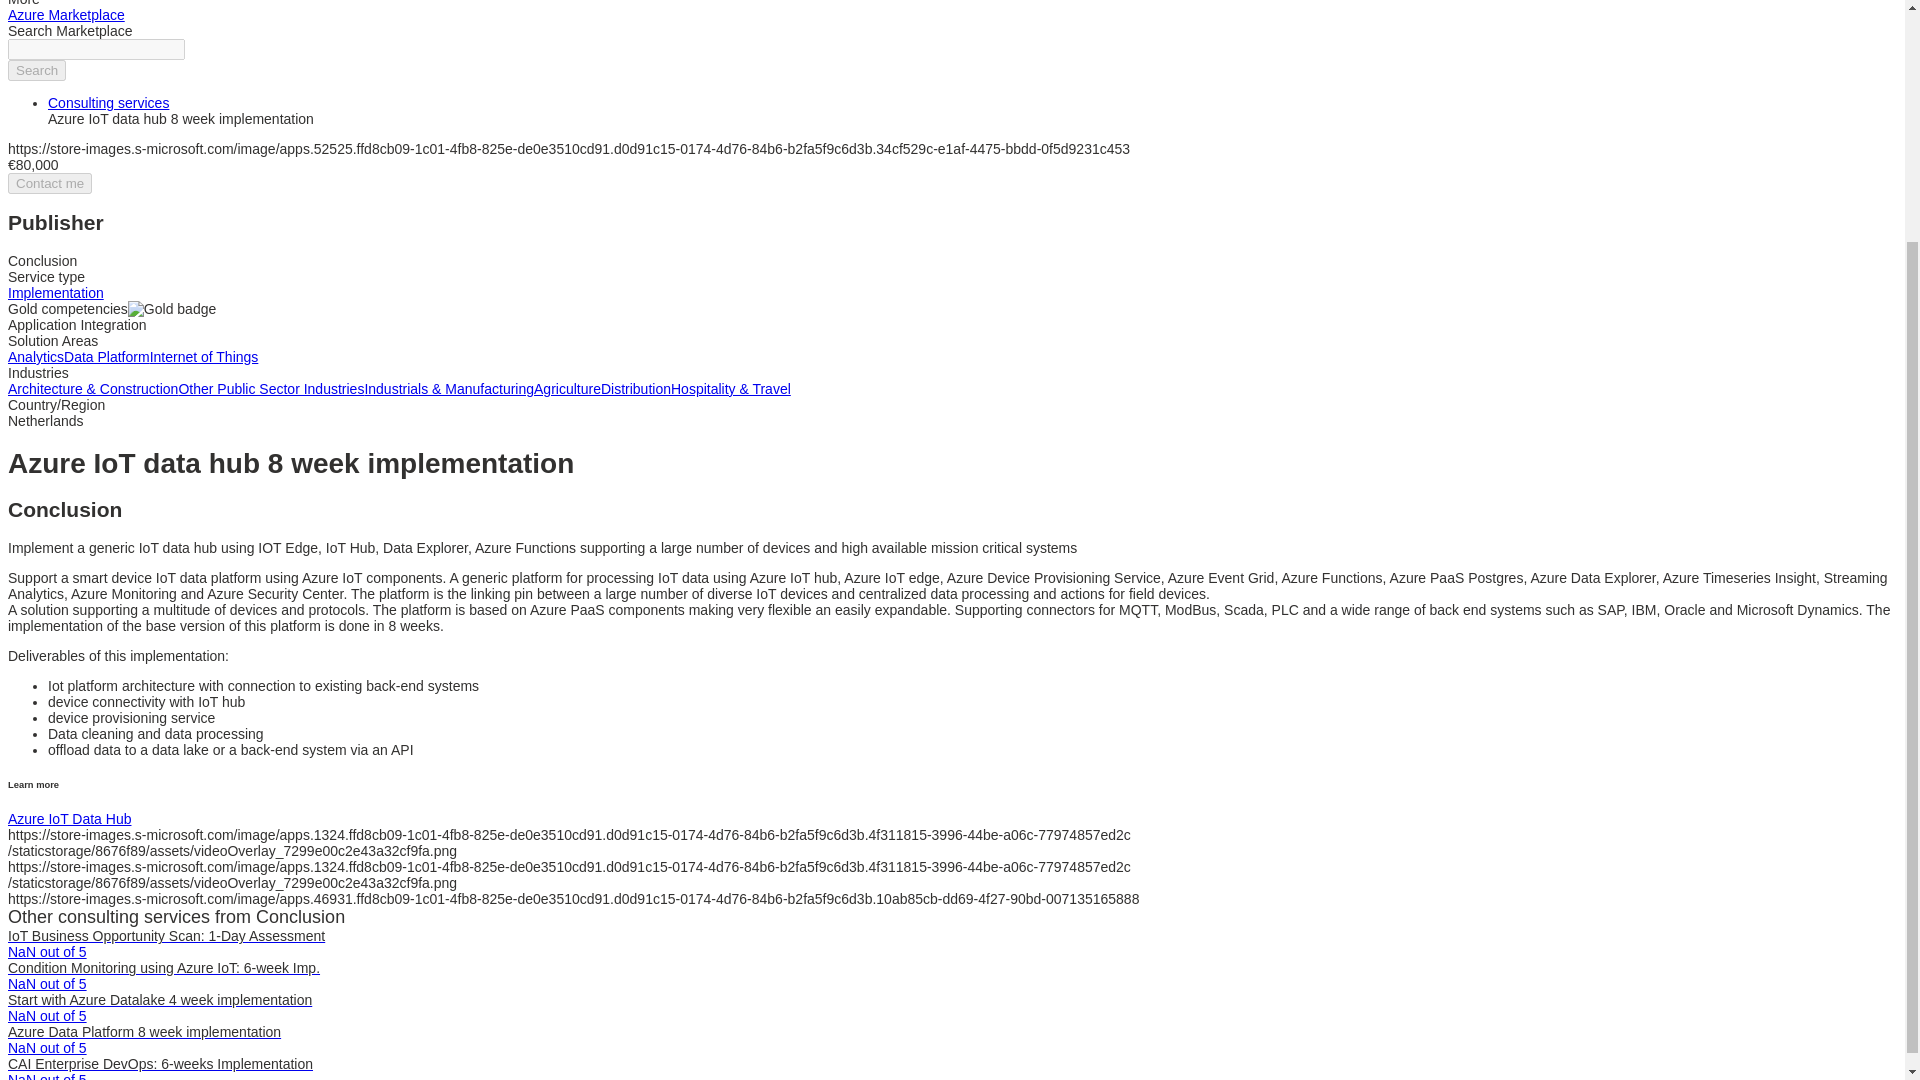 The image size is (1920, 1080). What do you see at coordinates (36, 70) in the screenshot?
I see `Search` at bounding box center [36, 70].